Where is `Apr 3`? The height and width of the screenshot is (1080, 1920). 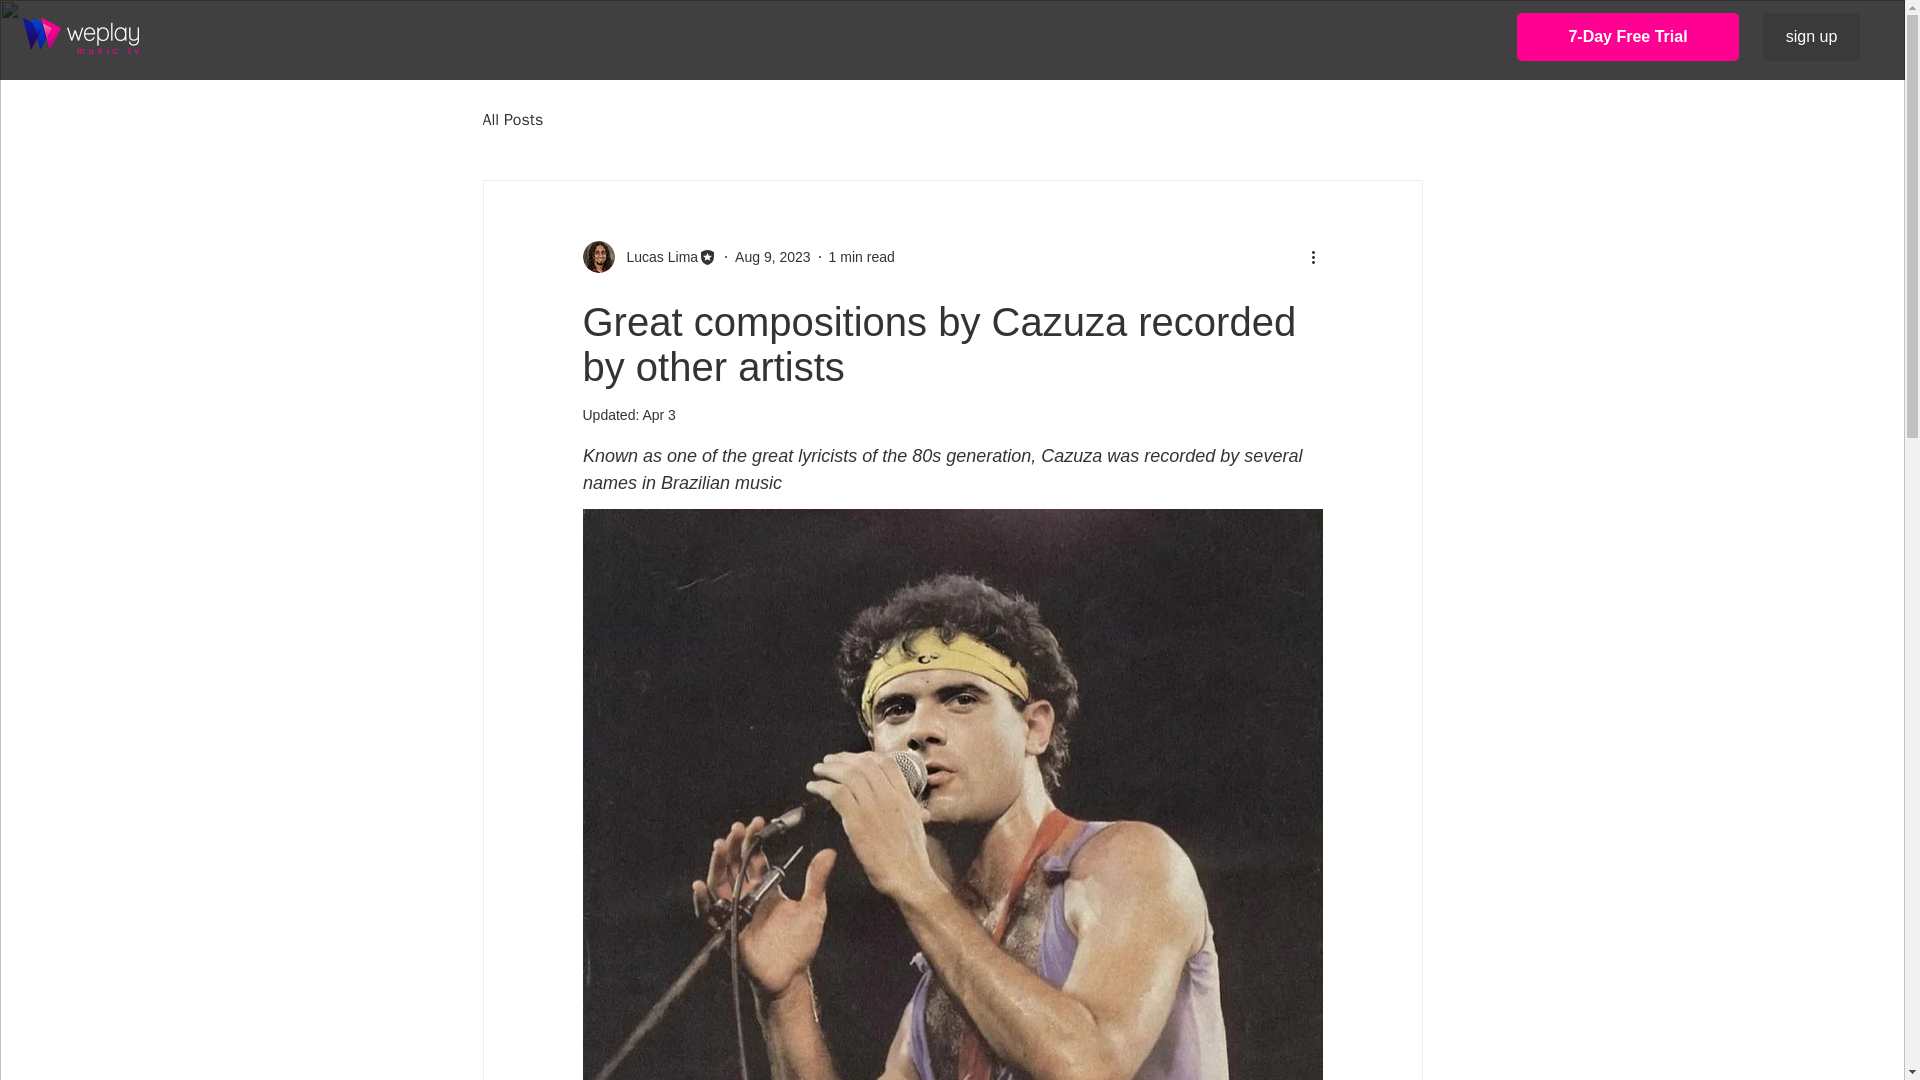
Apr 3 is located at coordinates (658, 415).